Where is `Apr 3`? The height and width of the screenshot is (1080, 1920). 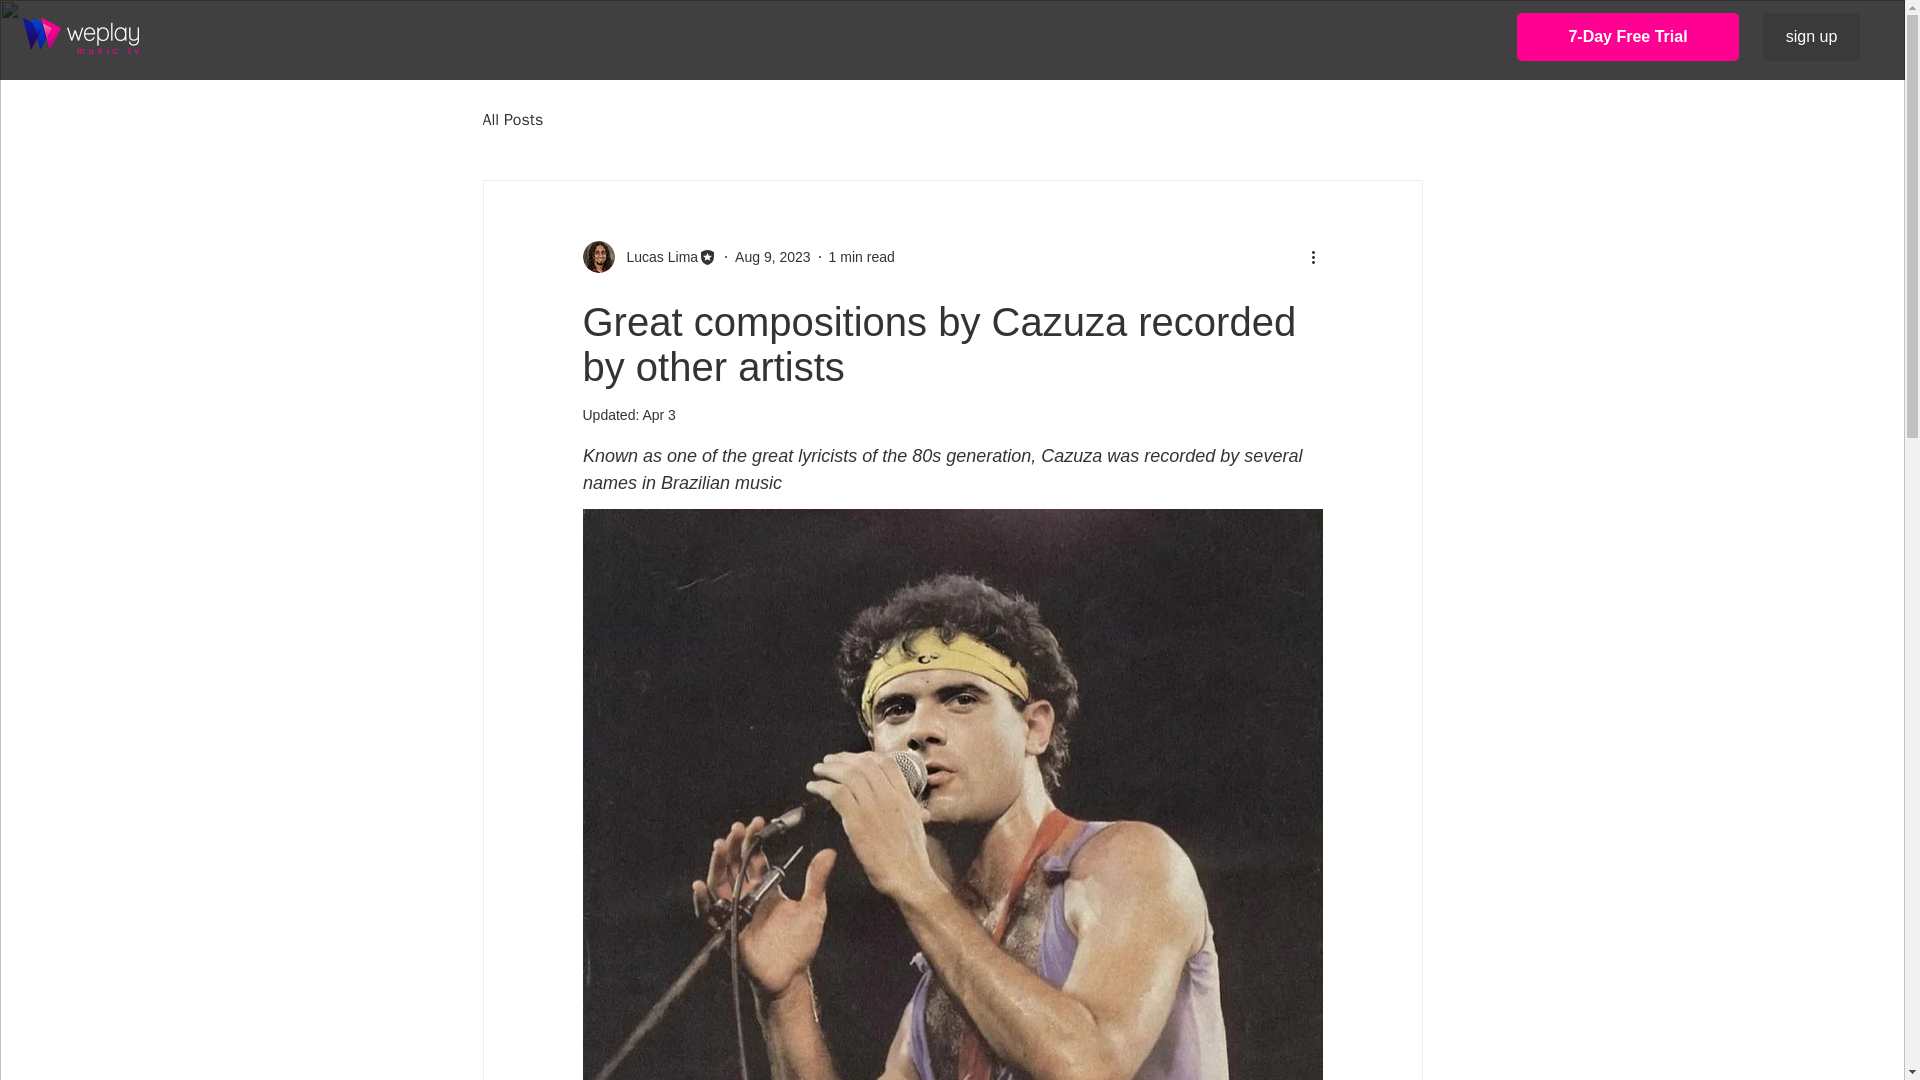
Apr 3 is located at coordinates (658, 415).